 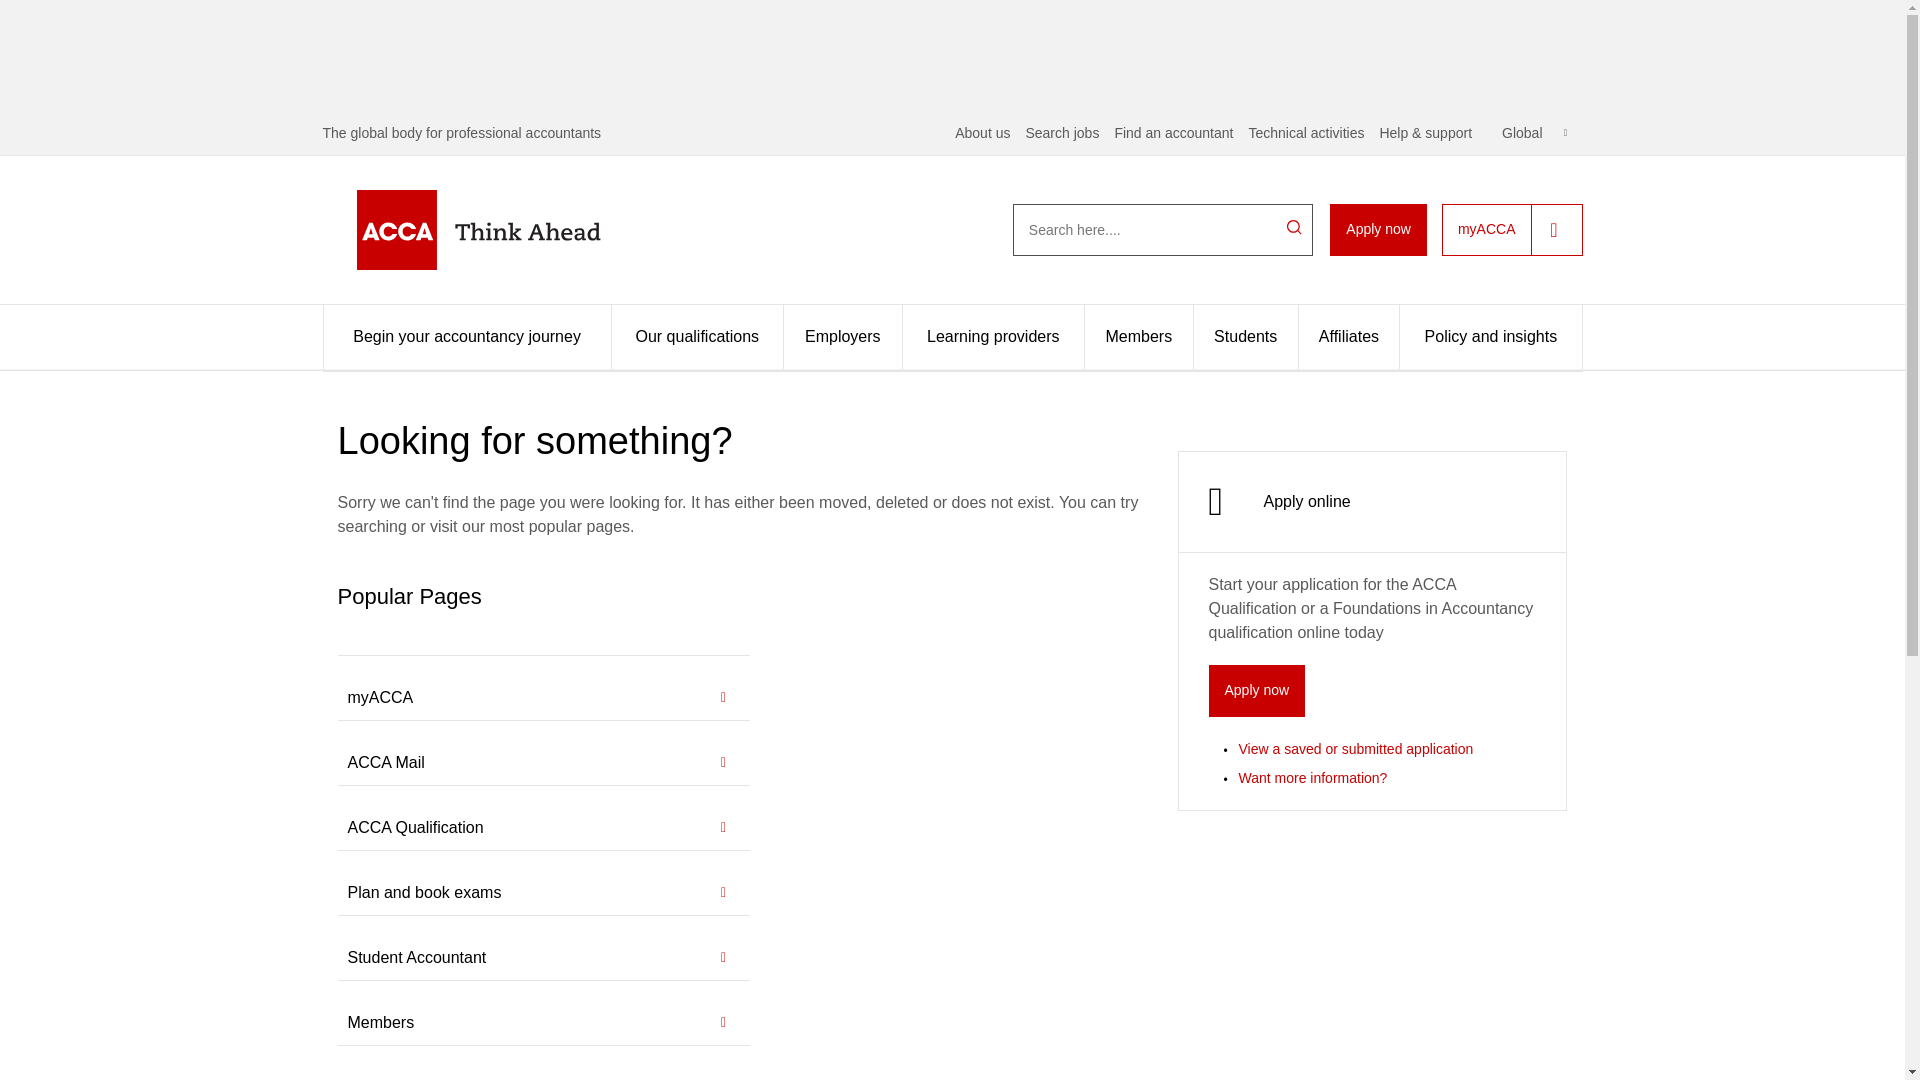 I want to click on Want more information?, so click(x=1312, y=778).